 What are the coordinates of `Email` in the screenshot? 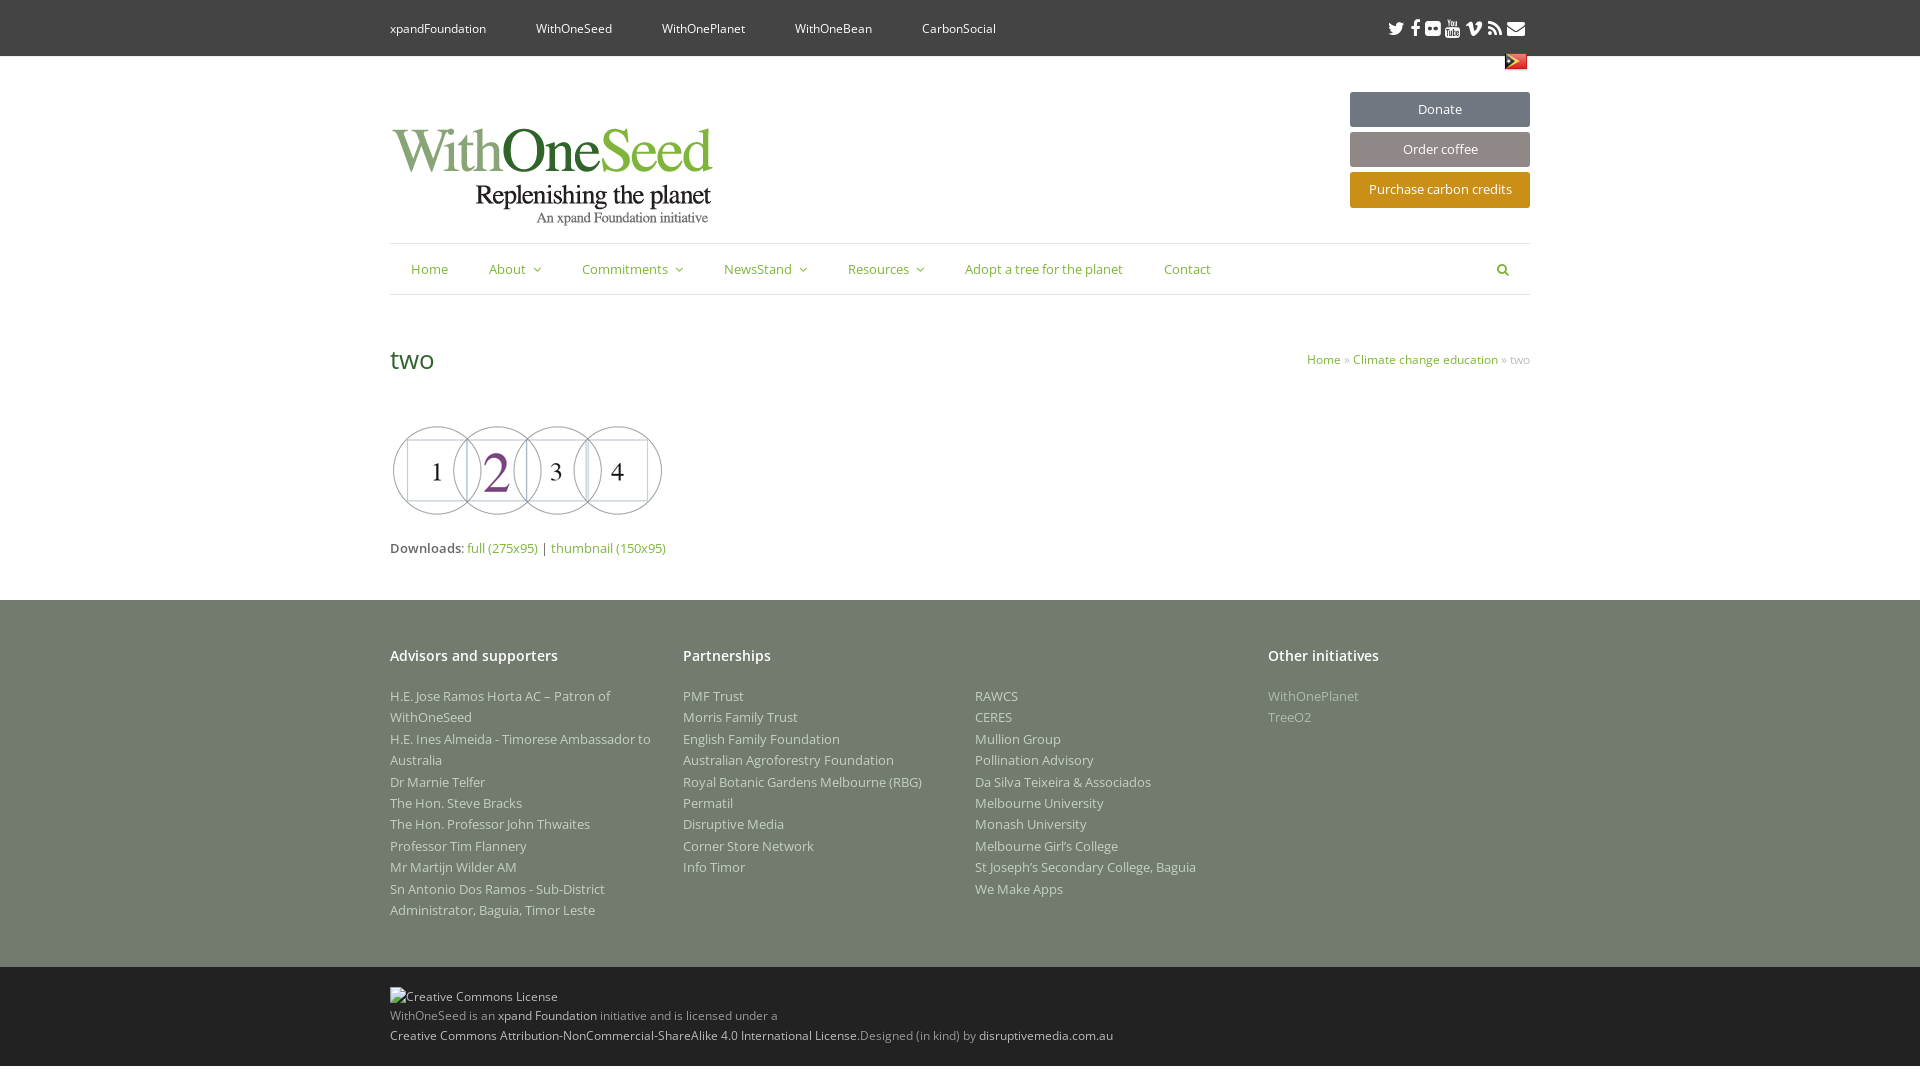 It's located at (1516, 28).